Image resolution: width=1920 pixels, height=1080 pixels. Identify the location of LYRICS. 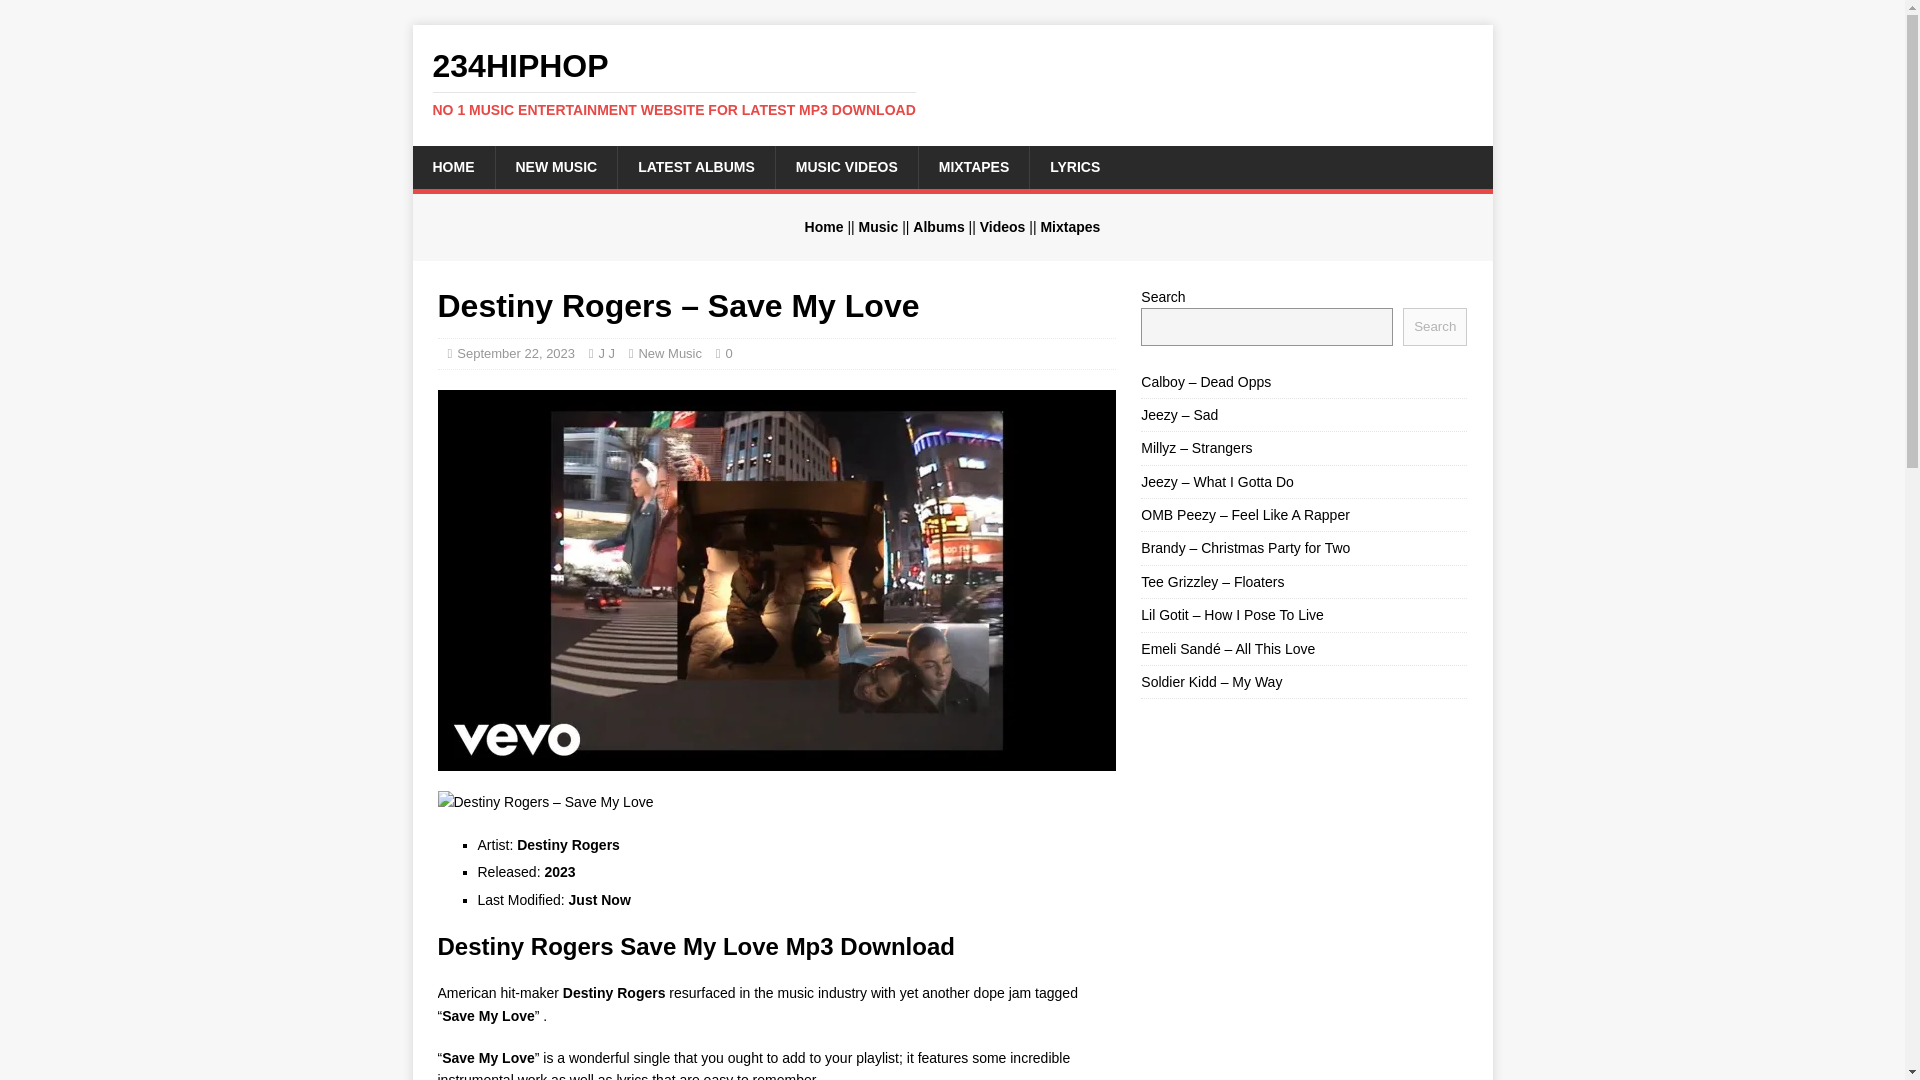
(1074, 166).